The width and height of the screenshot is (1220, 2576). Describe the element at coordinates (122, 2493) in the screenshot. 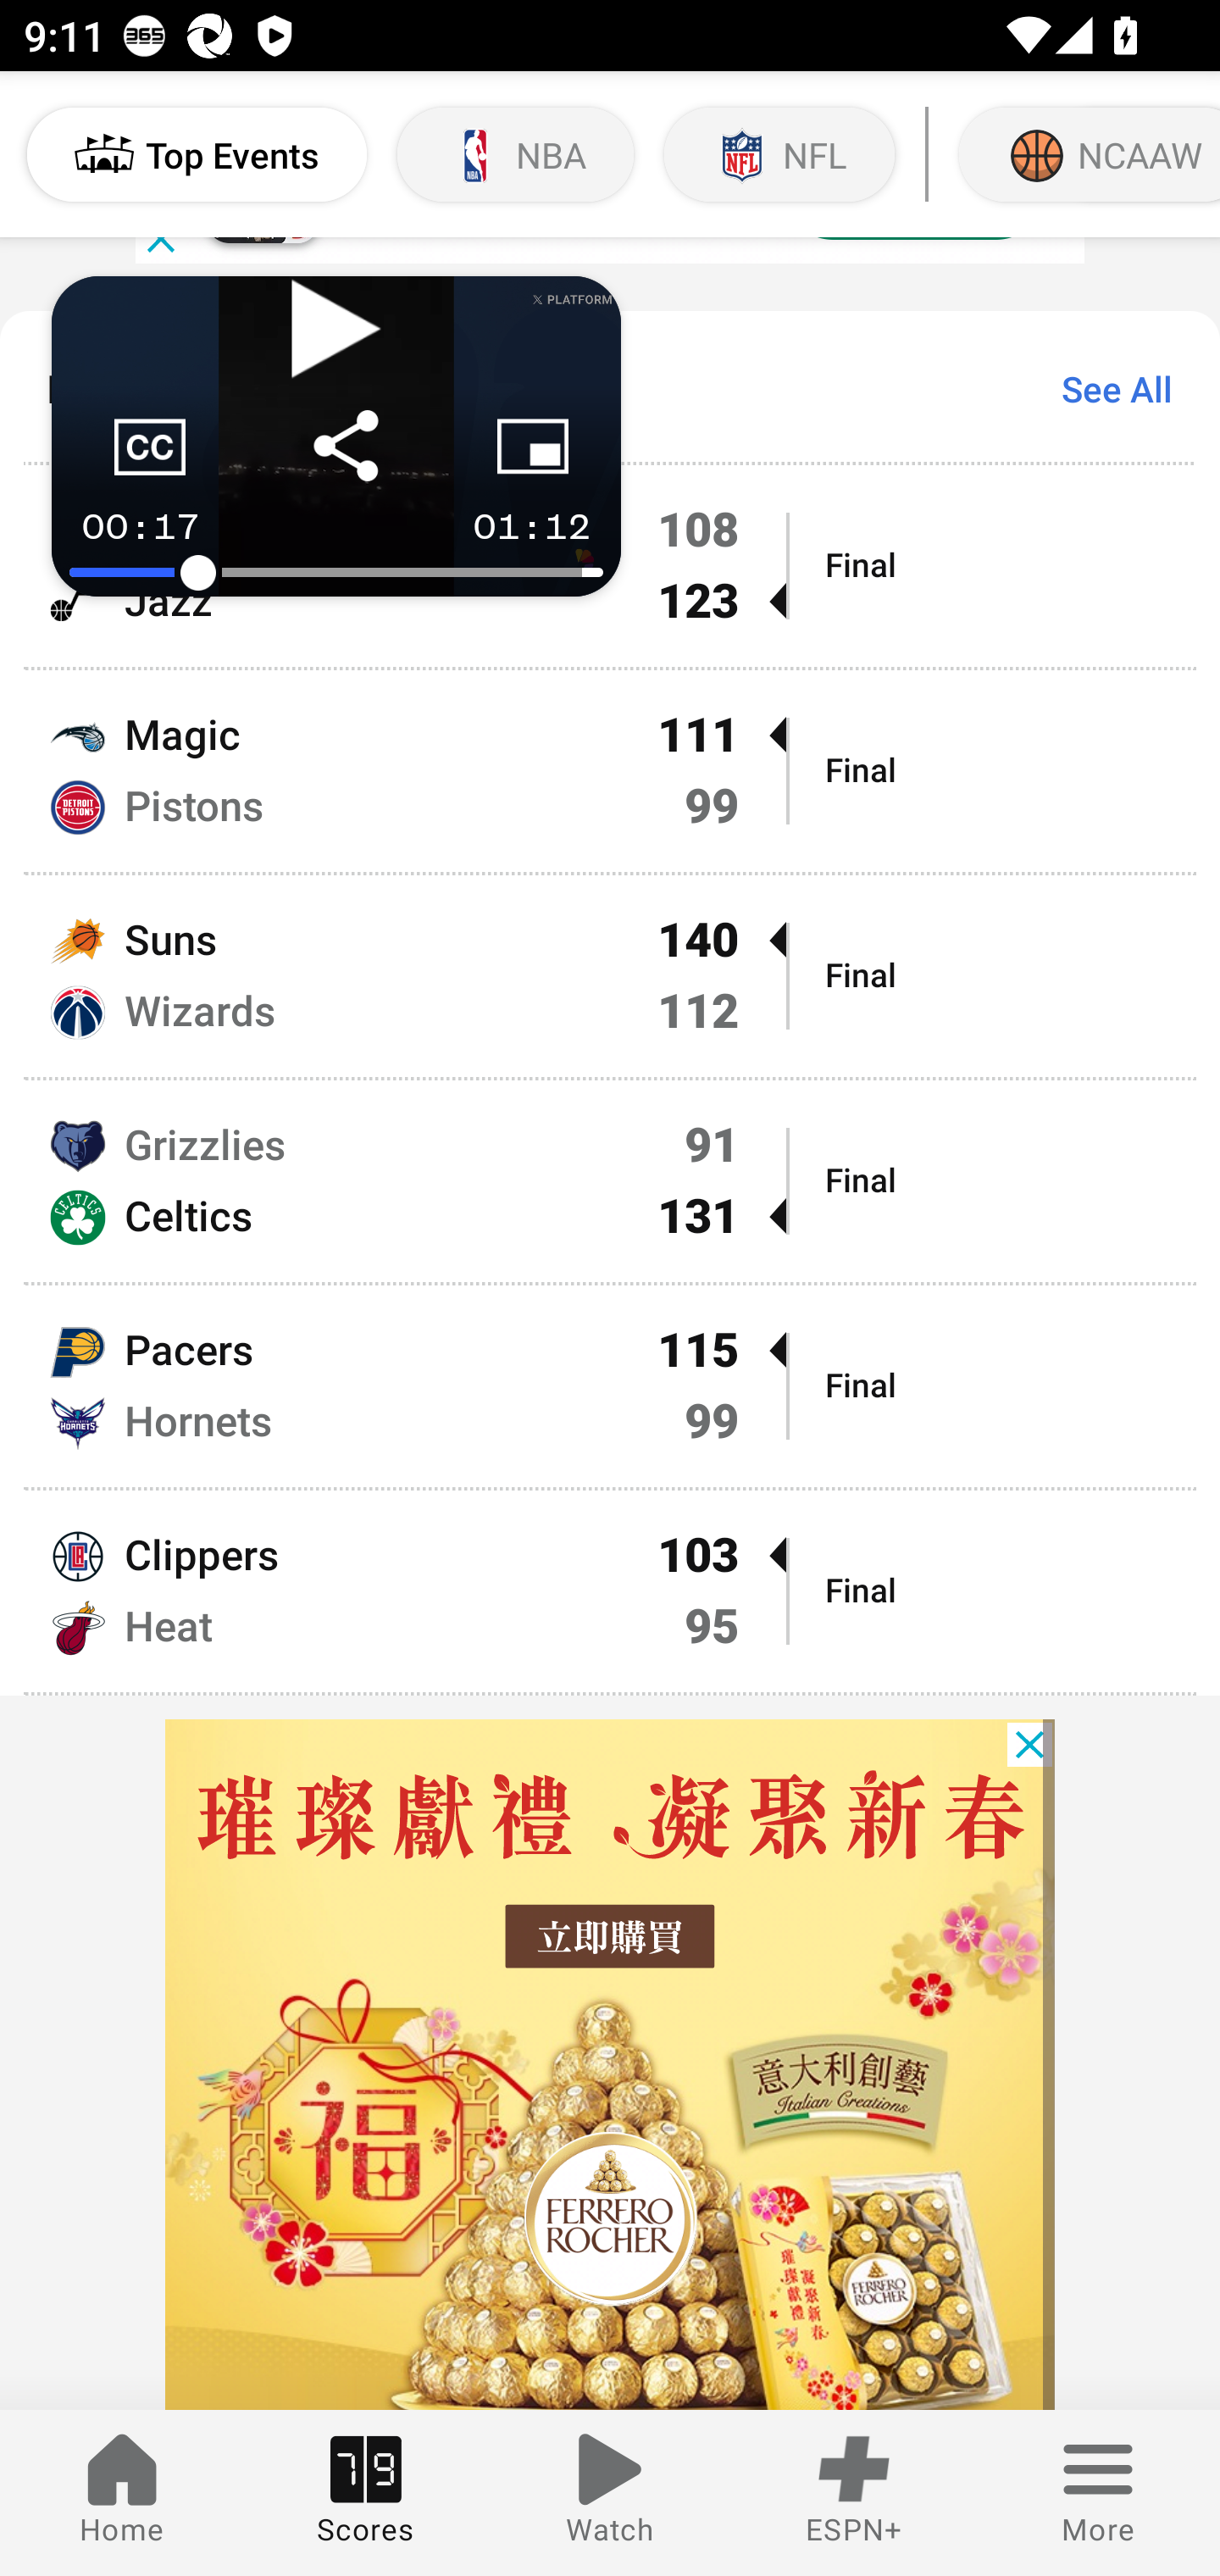

I see `Home` at that location.